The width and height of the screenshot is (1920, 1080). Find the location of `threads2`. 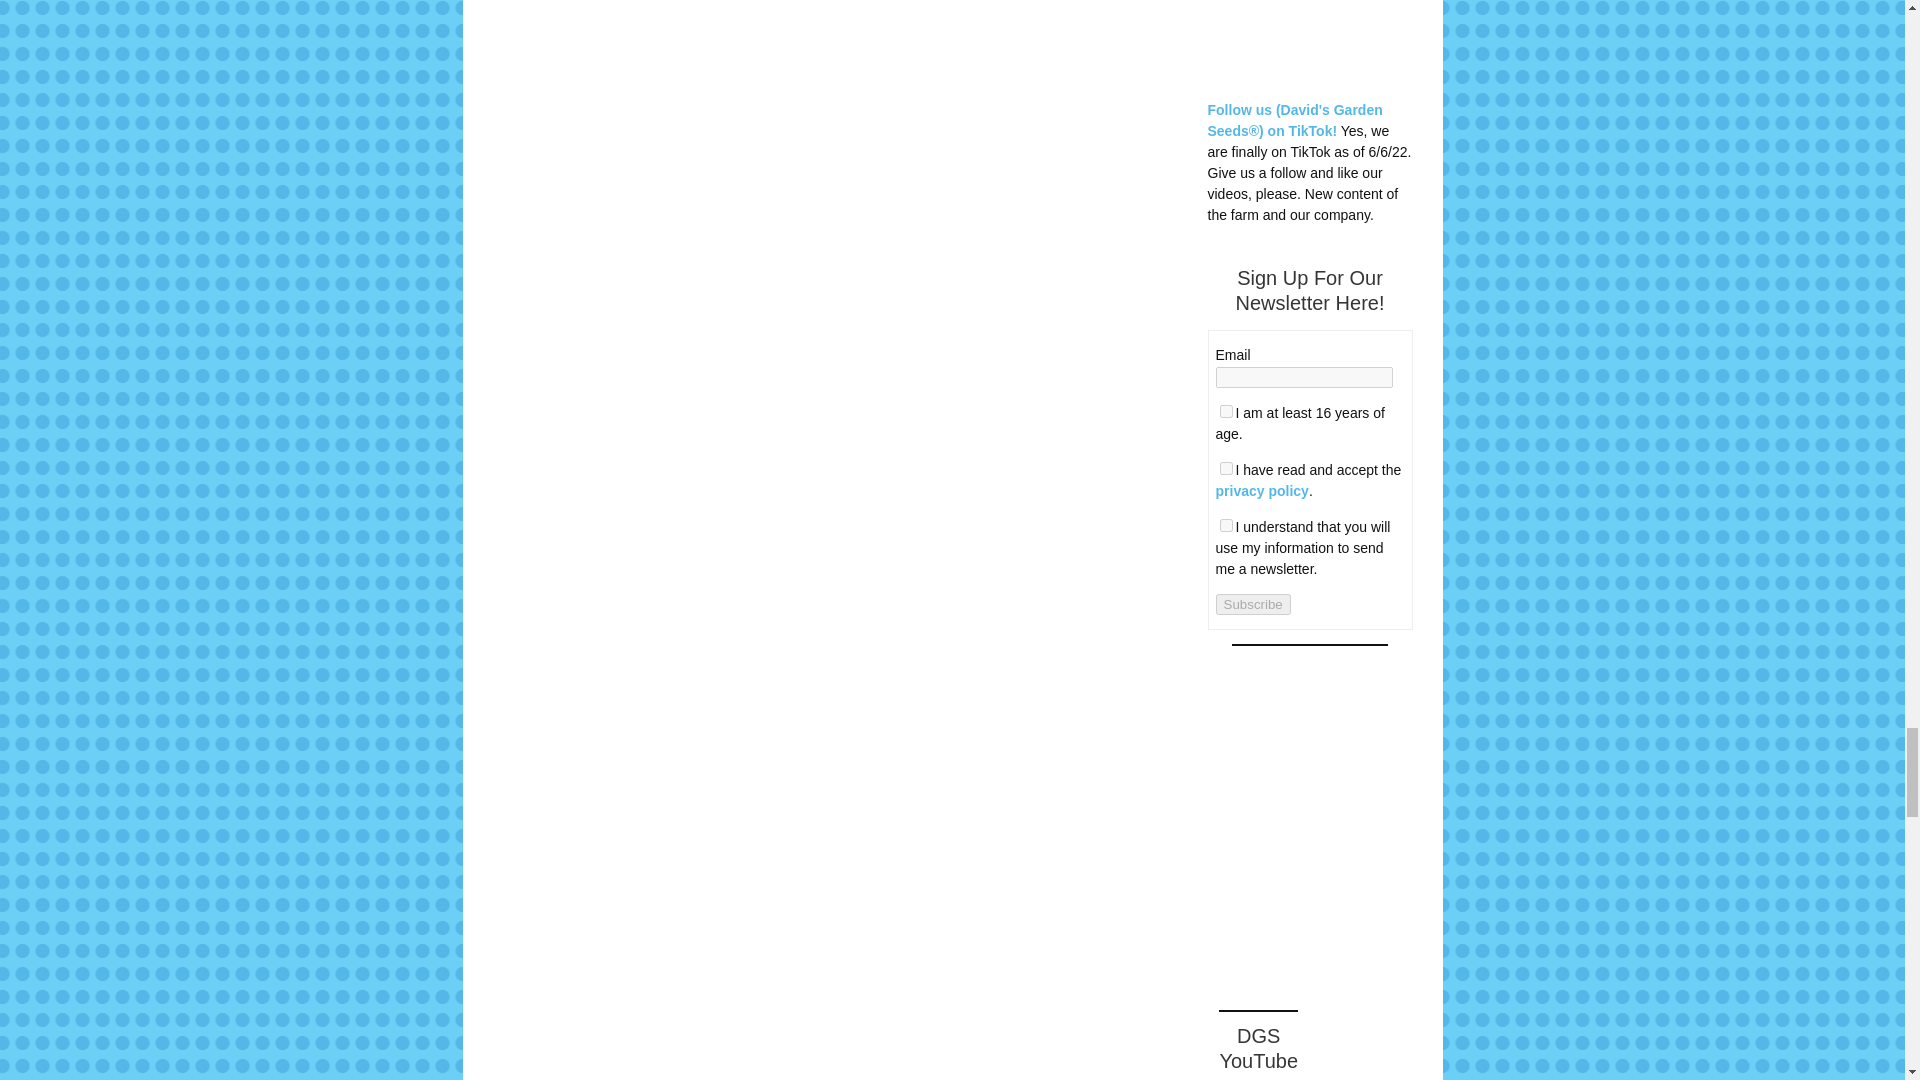

threads2 is located at coordinates (1259, 955).